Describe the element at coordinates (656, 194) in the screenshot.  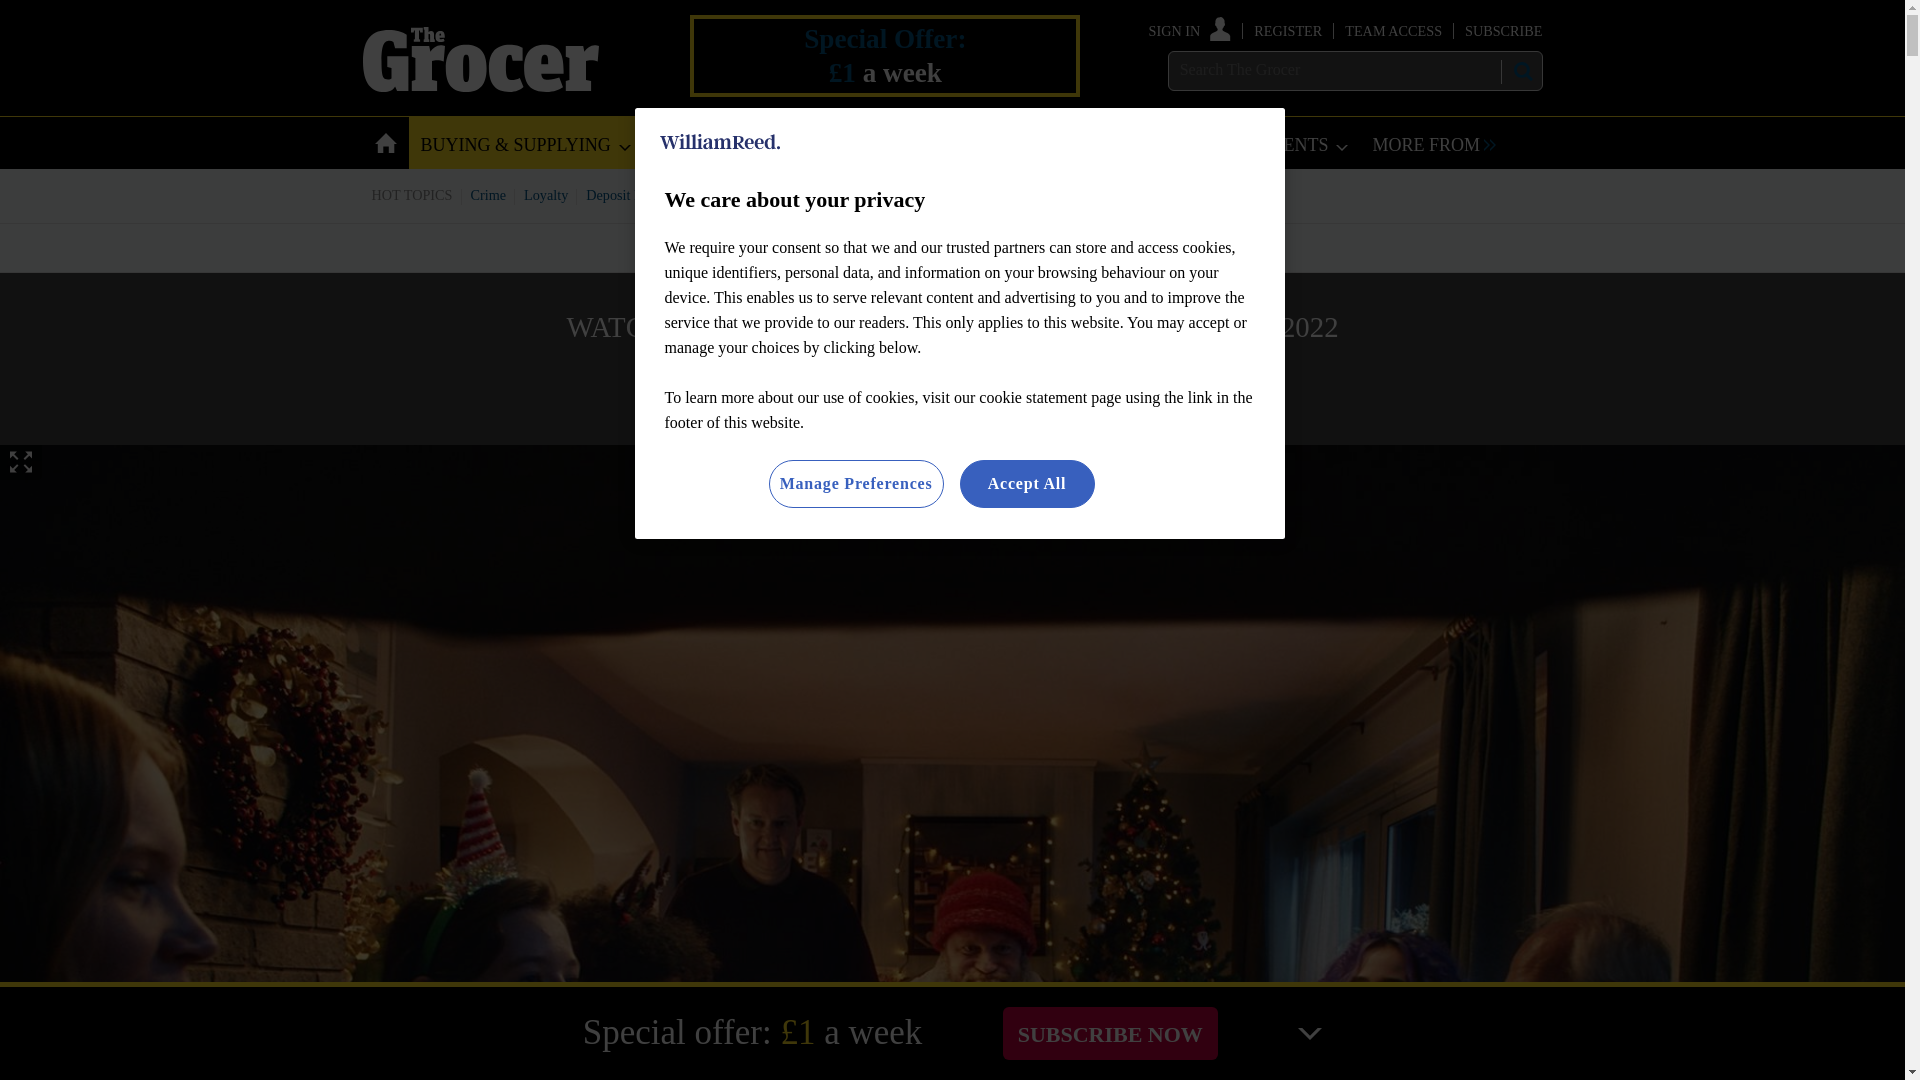
I see `Deposit Return Schemes` at that location.